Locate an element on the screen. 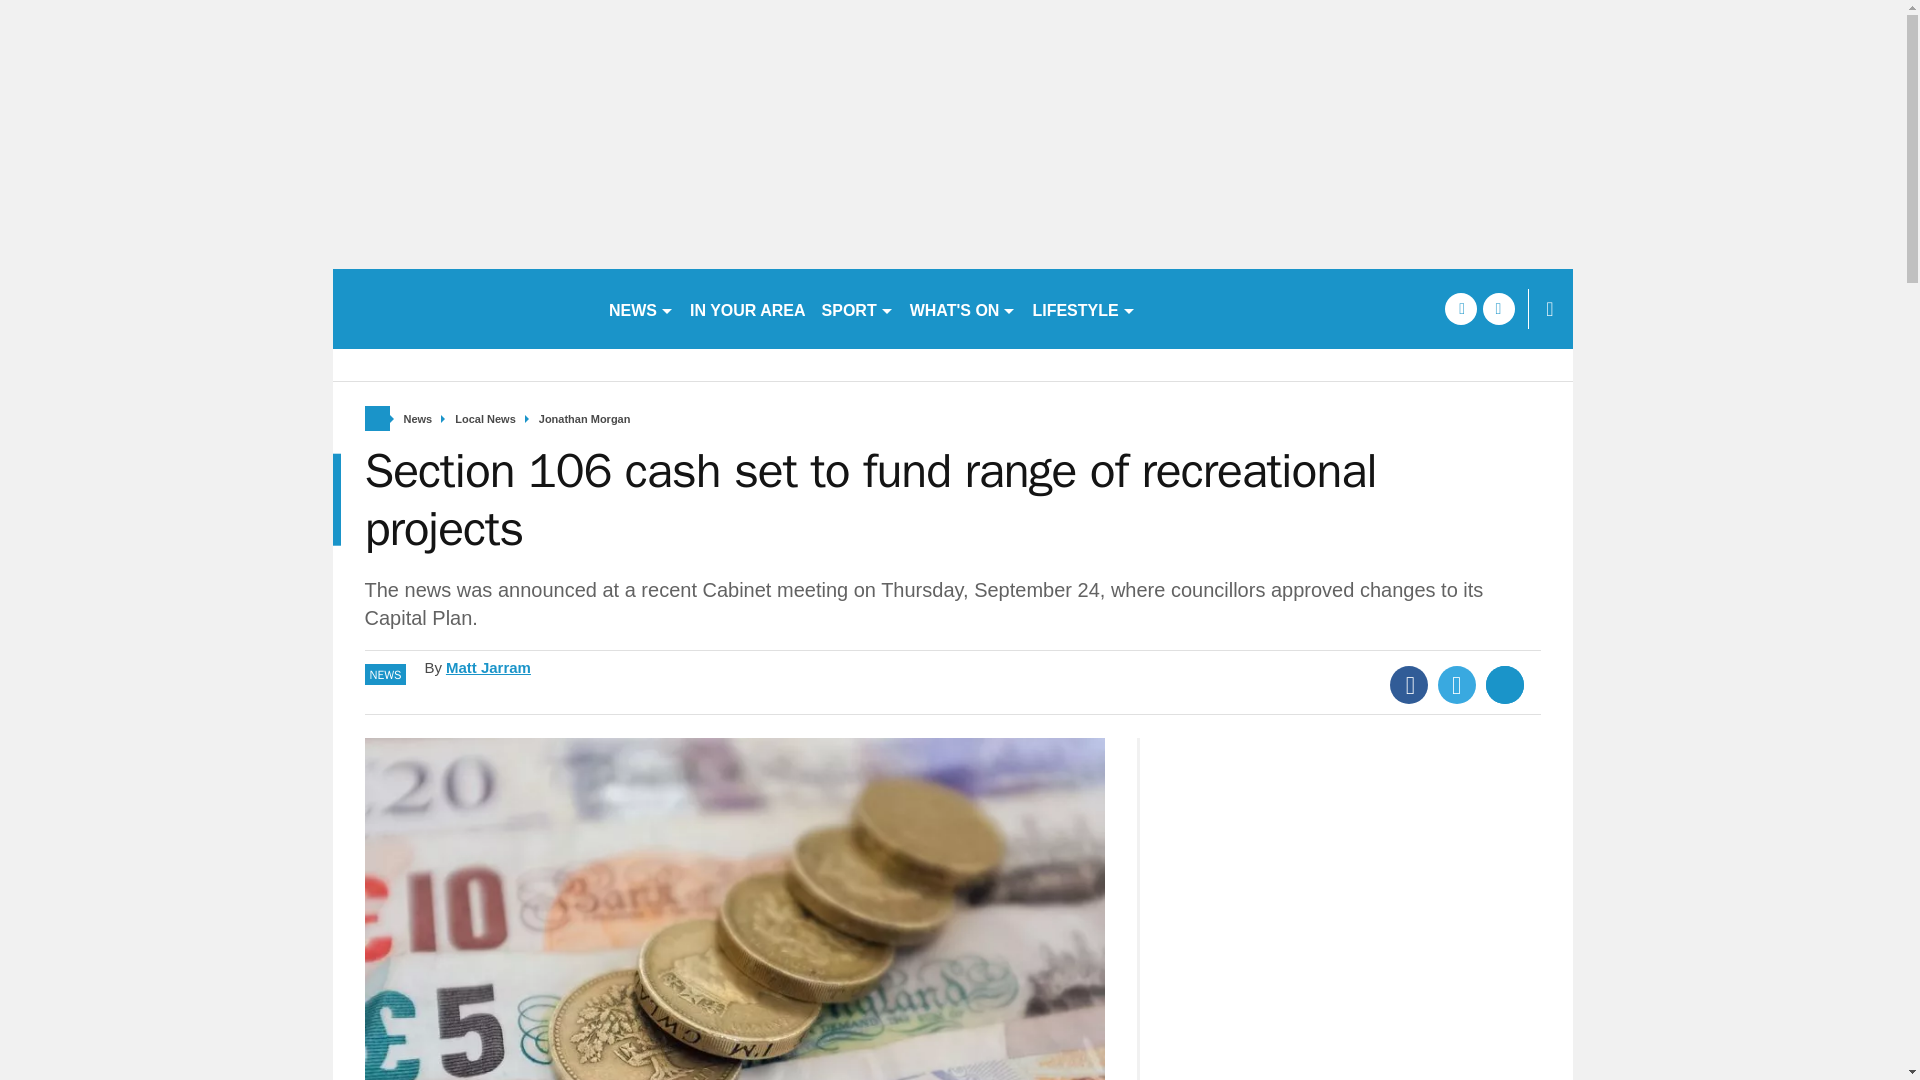 This screenshot has height=1080, width=1920. SPORT is located at coordinates (858, 308).